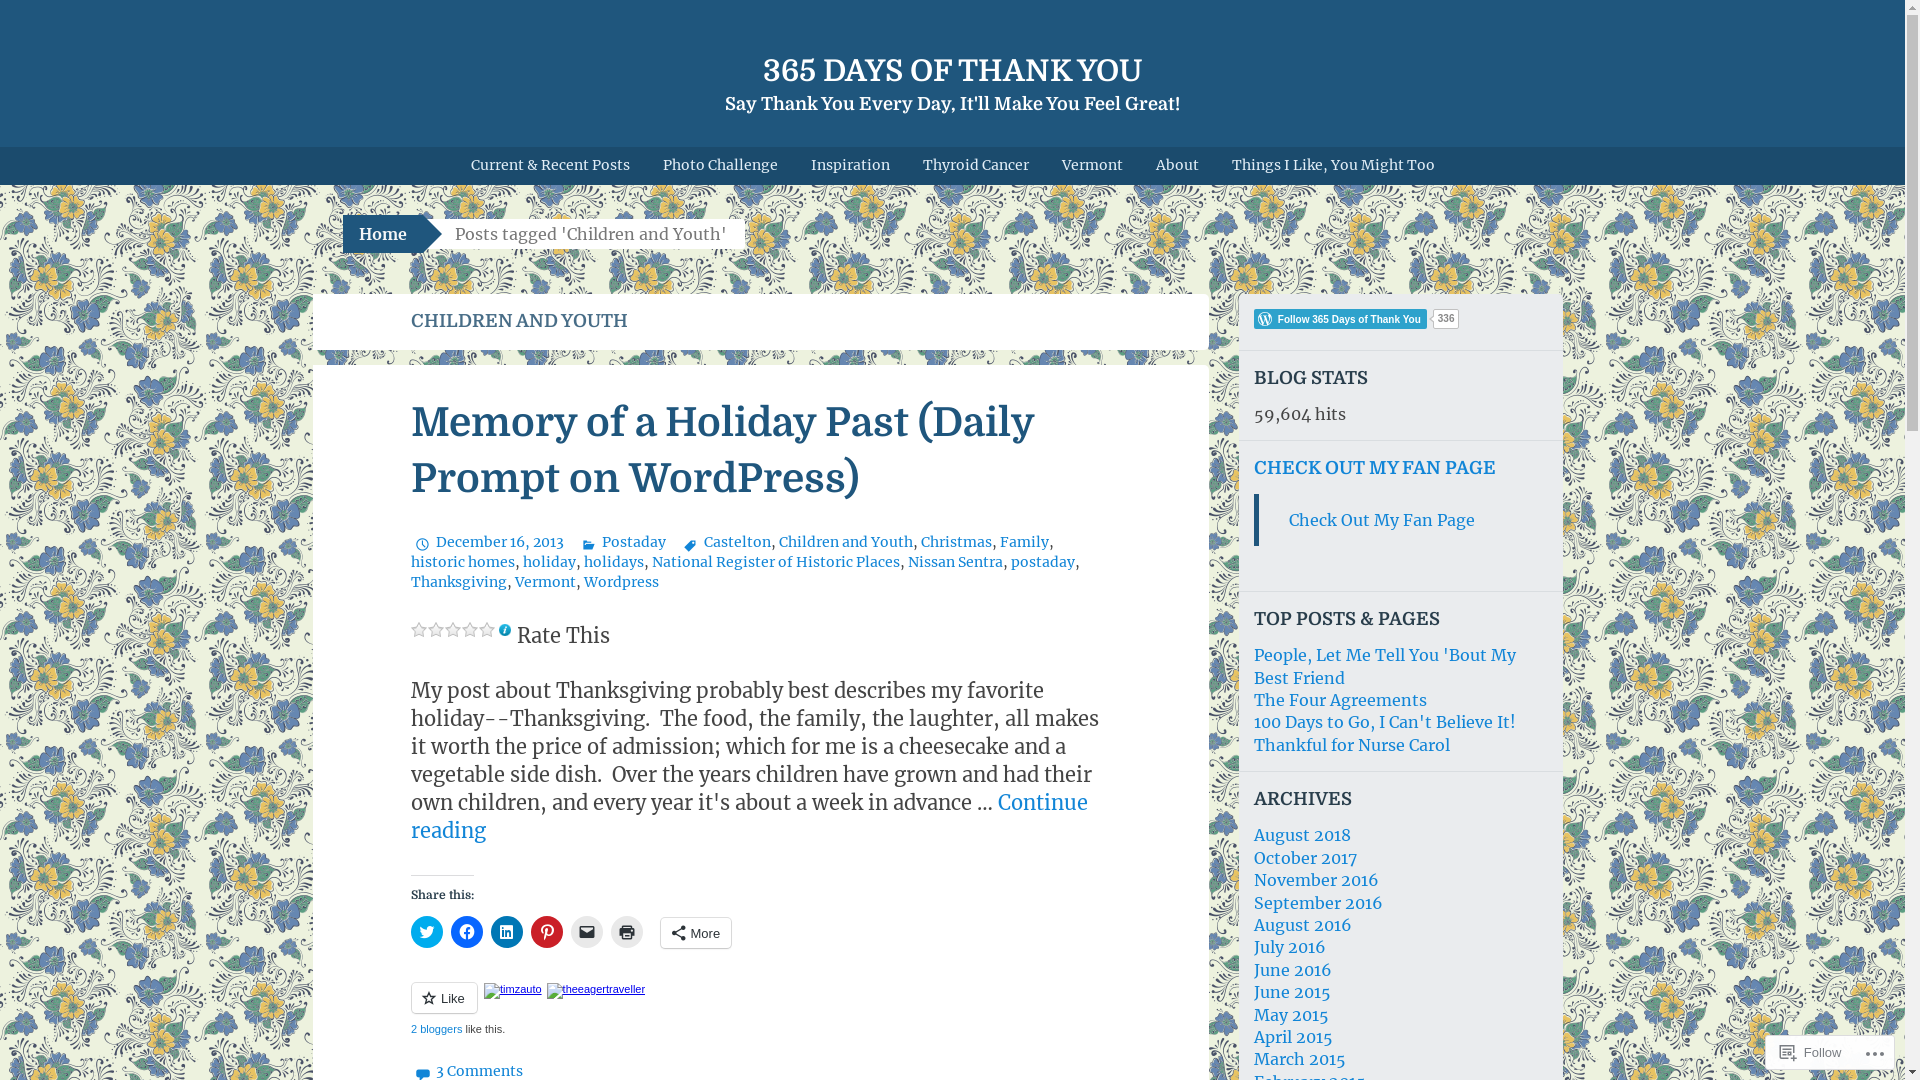  What do you see at coordinates (956, 542) in the screenshot?
I see `Christmas` at bounding box center [956, 542].